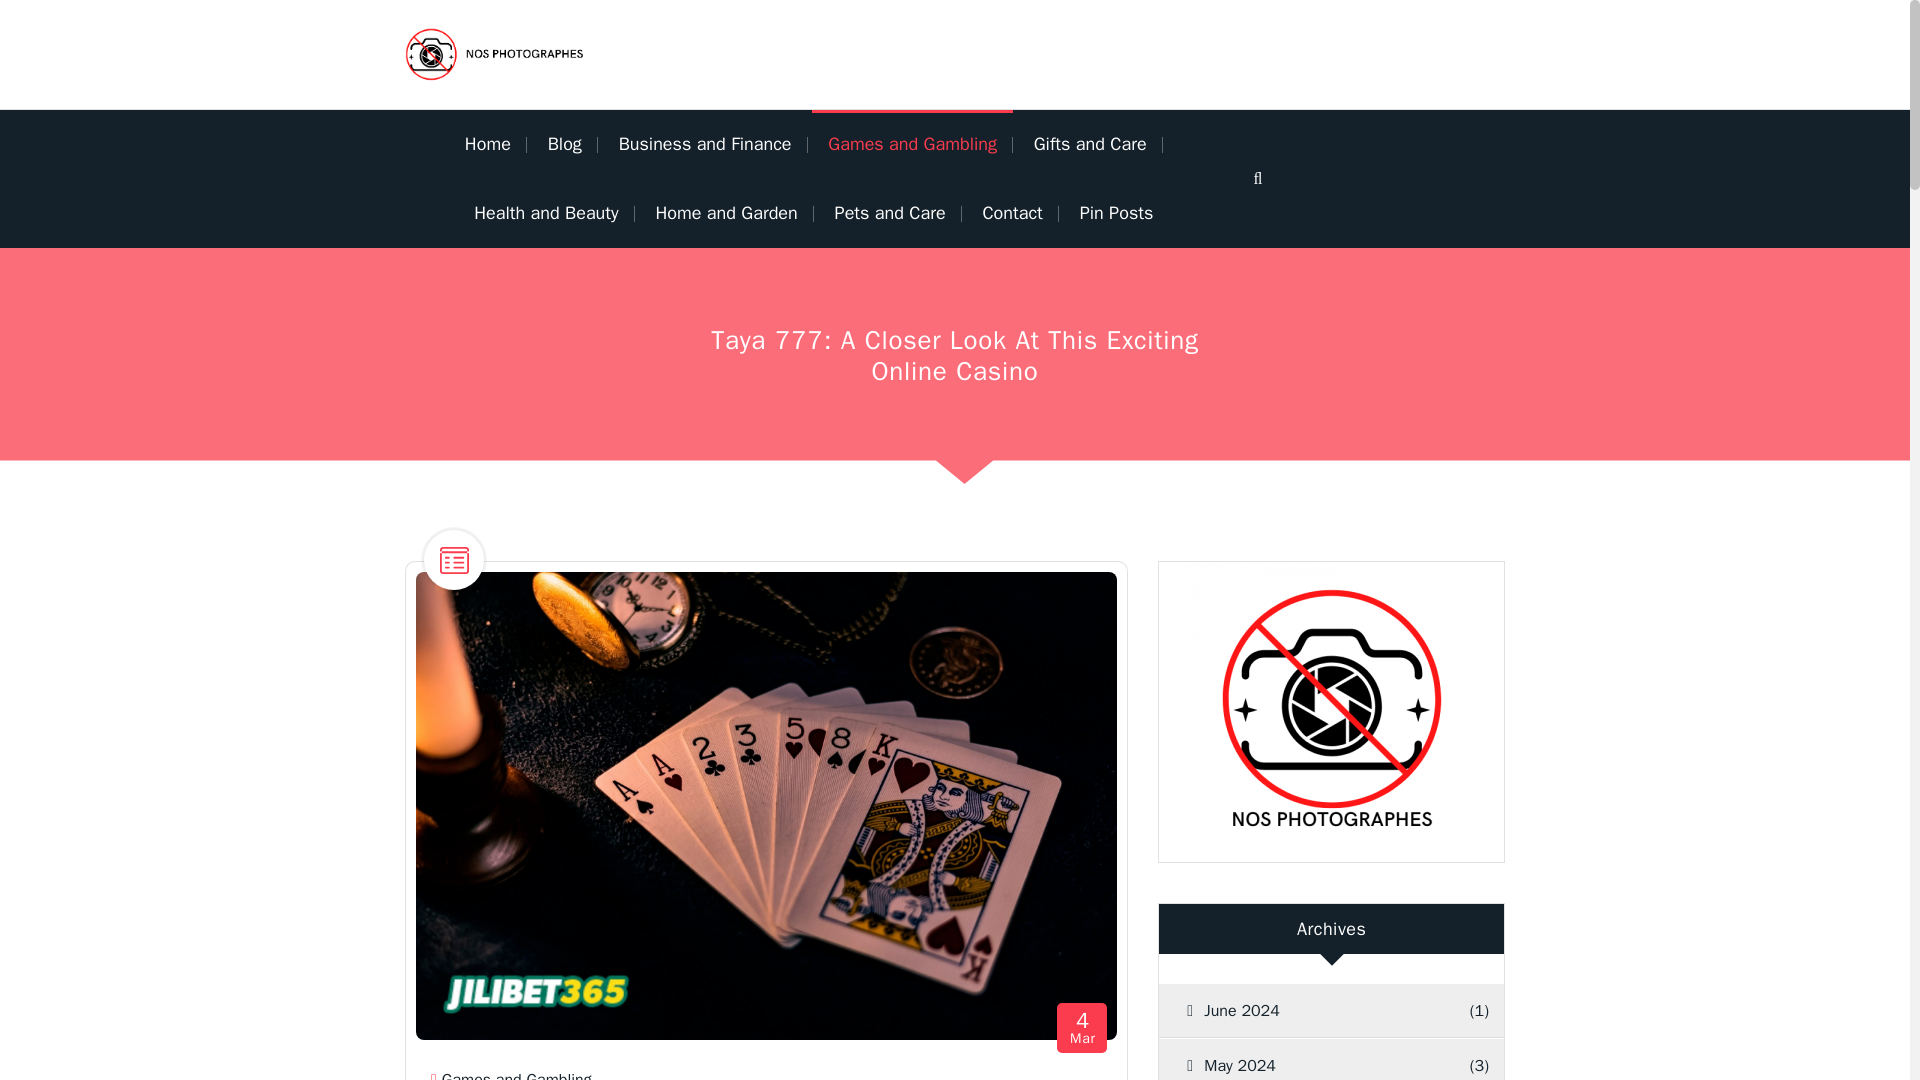 This screenshot has width=1920, height=1080. I want to click on Pets and Care, so click(1116, 214).